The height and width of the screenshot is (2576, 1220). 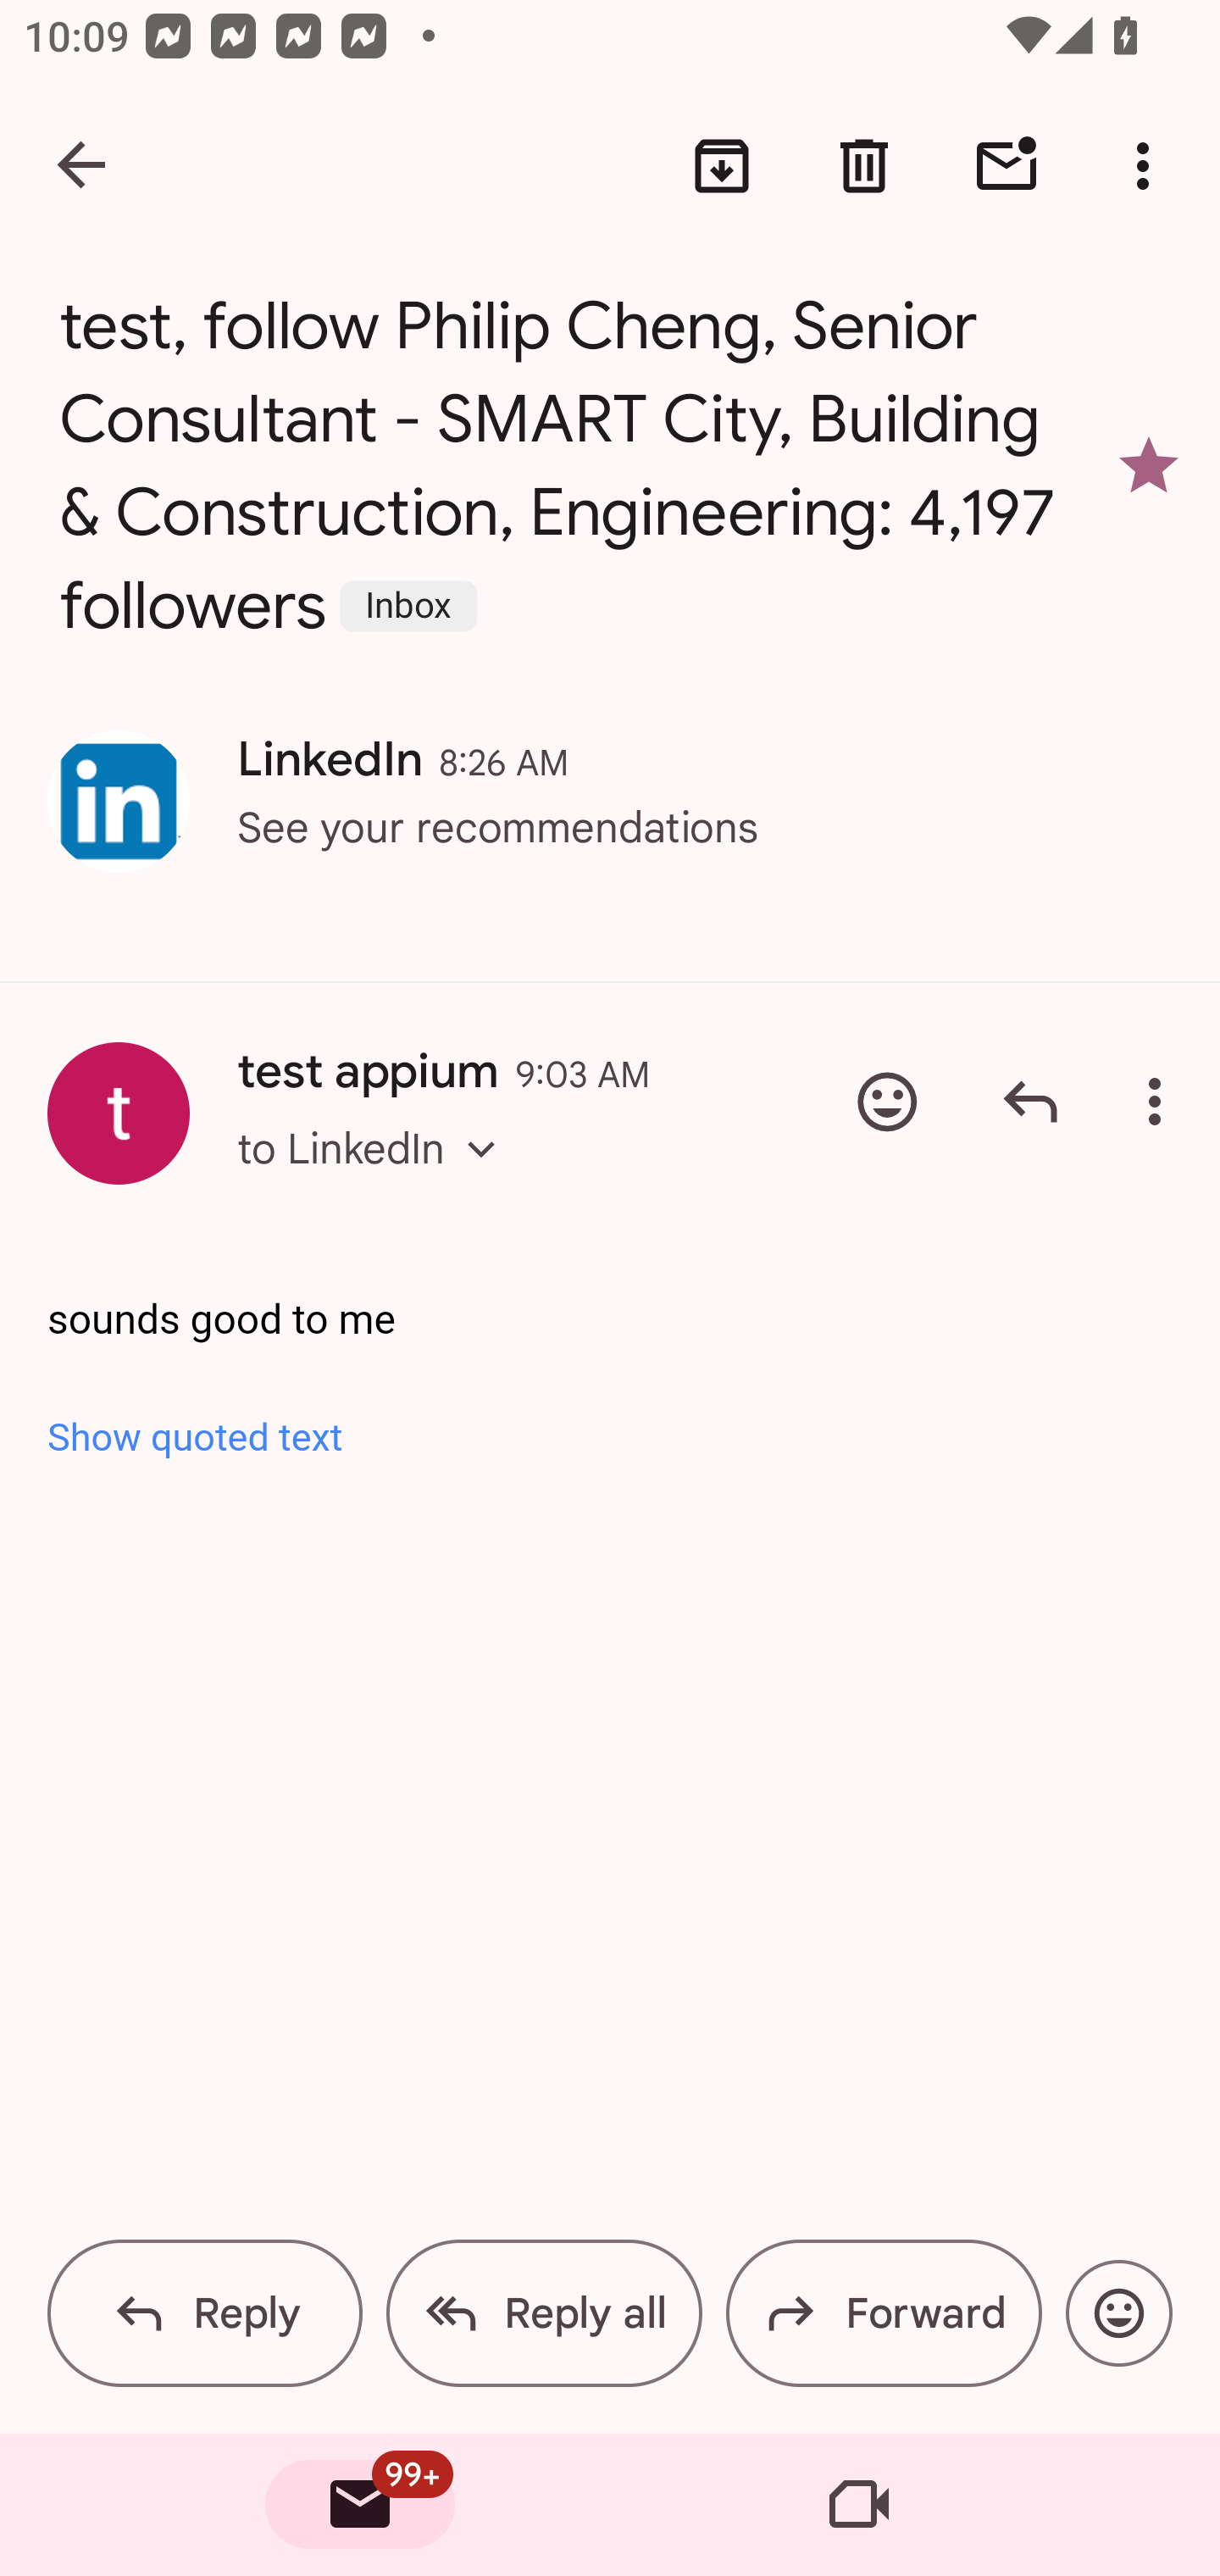 I want to click on to LinkedIn, so click(x=376, y=1178).